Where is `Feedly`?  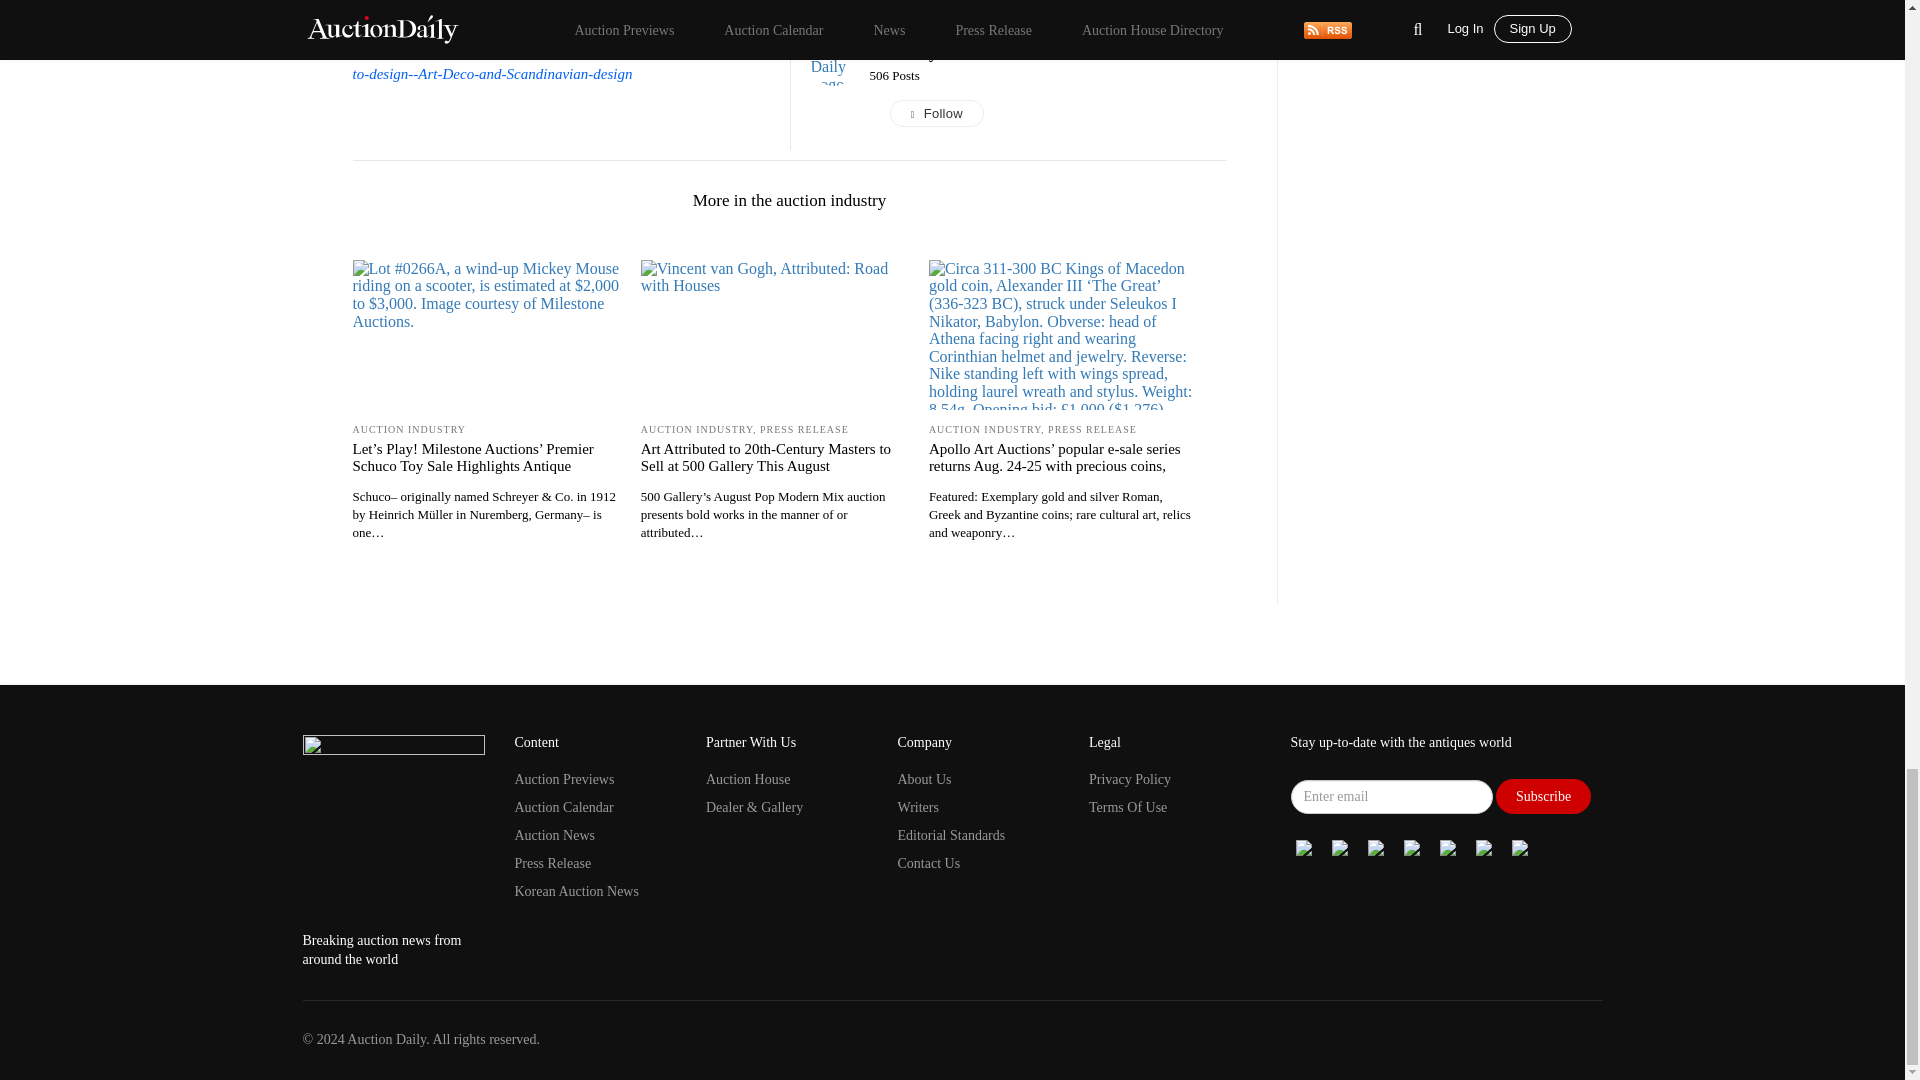 Feedly is located at coordinates (1520, 846).